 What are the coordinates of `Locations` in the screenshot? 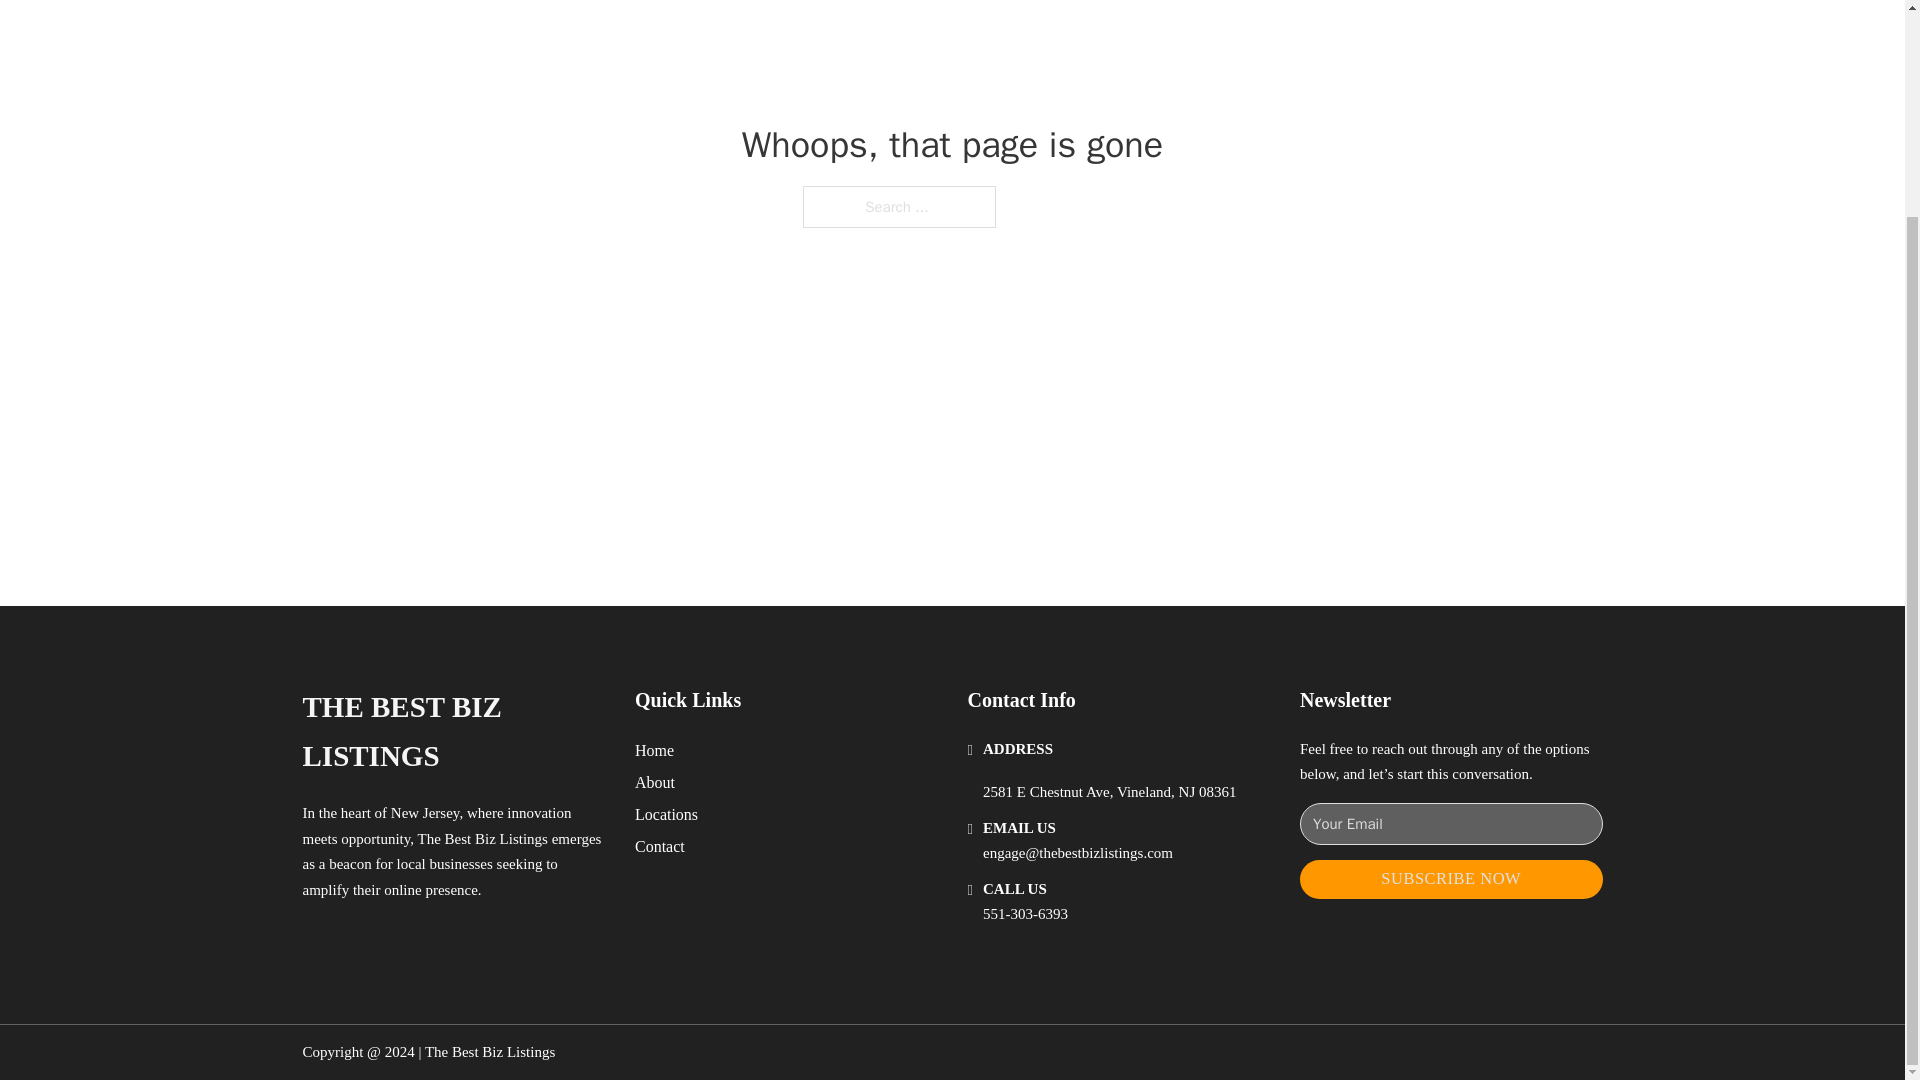 It's located at (666, 814).